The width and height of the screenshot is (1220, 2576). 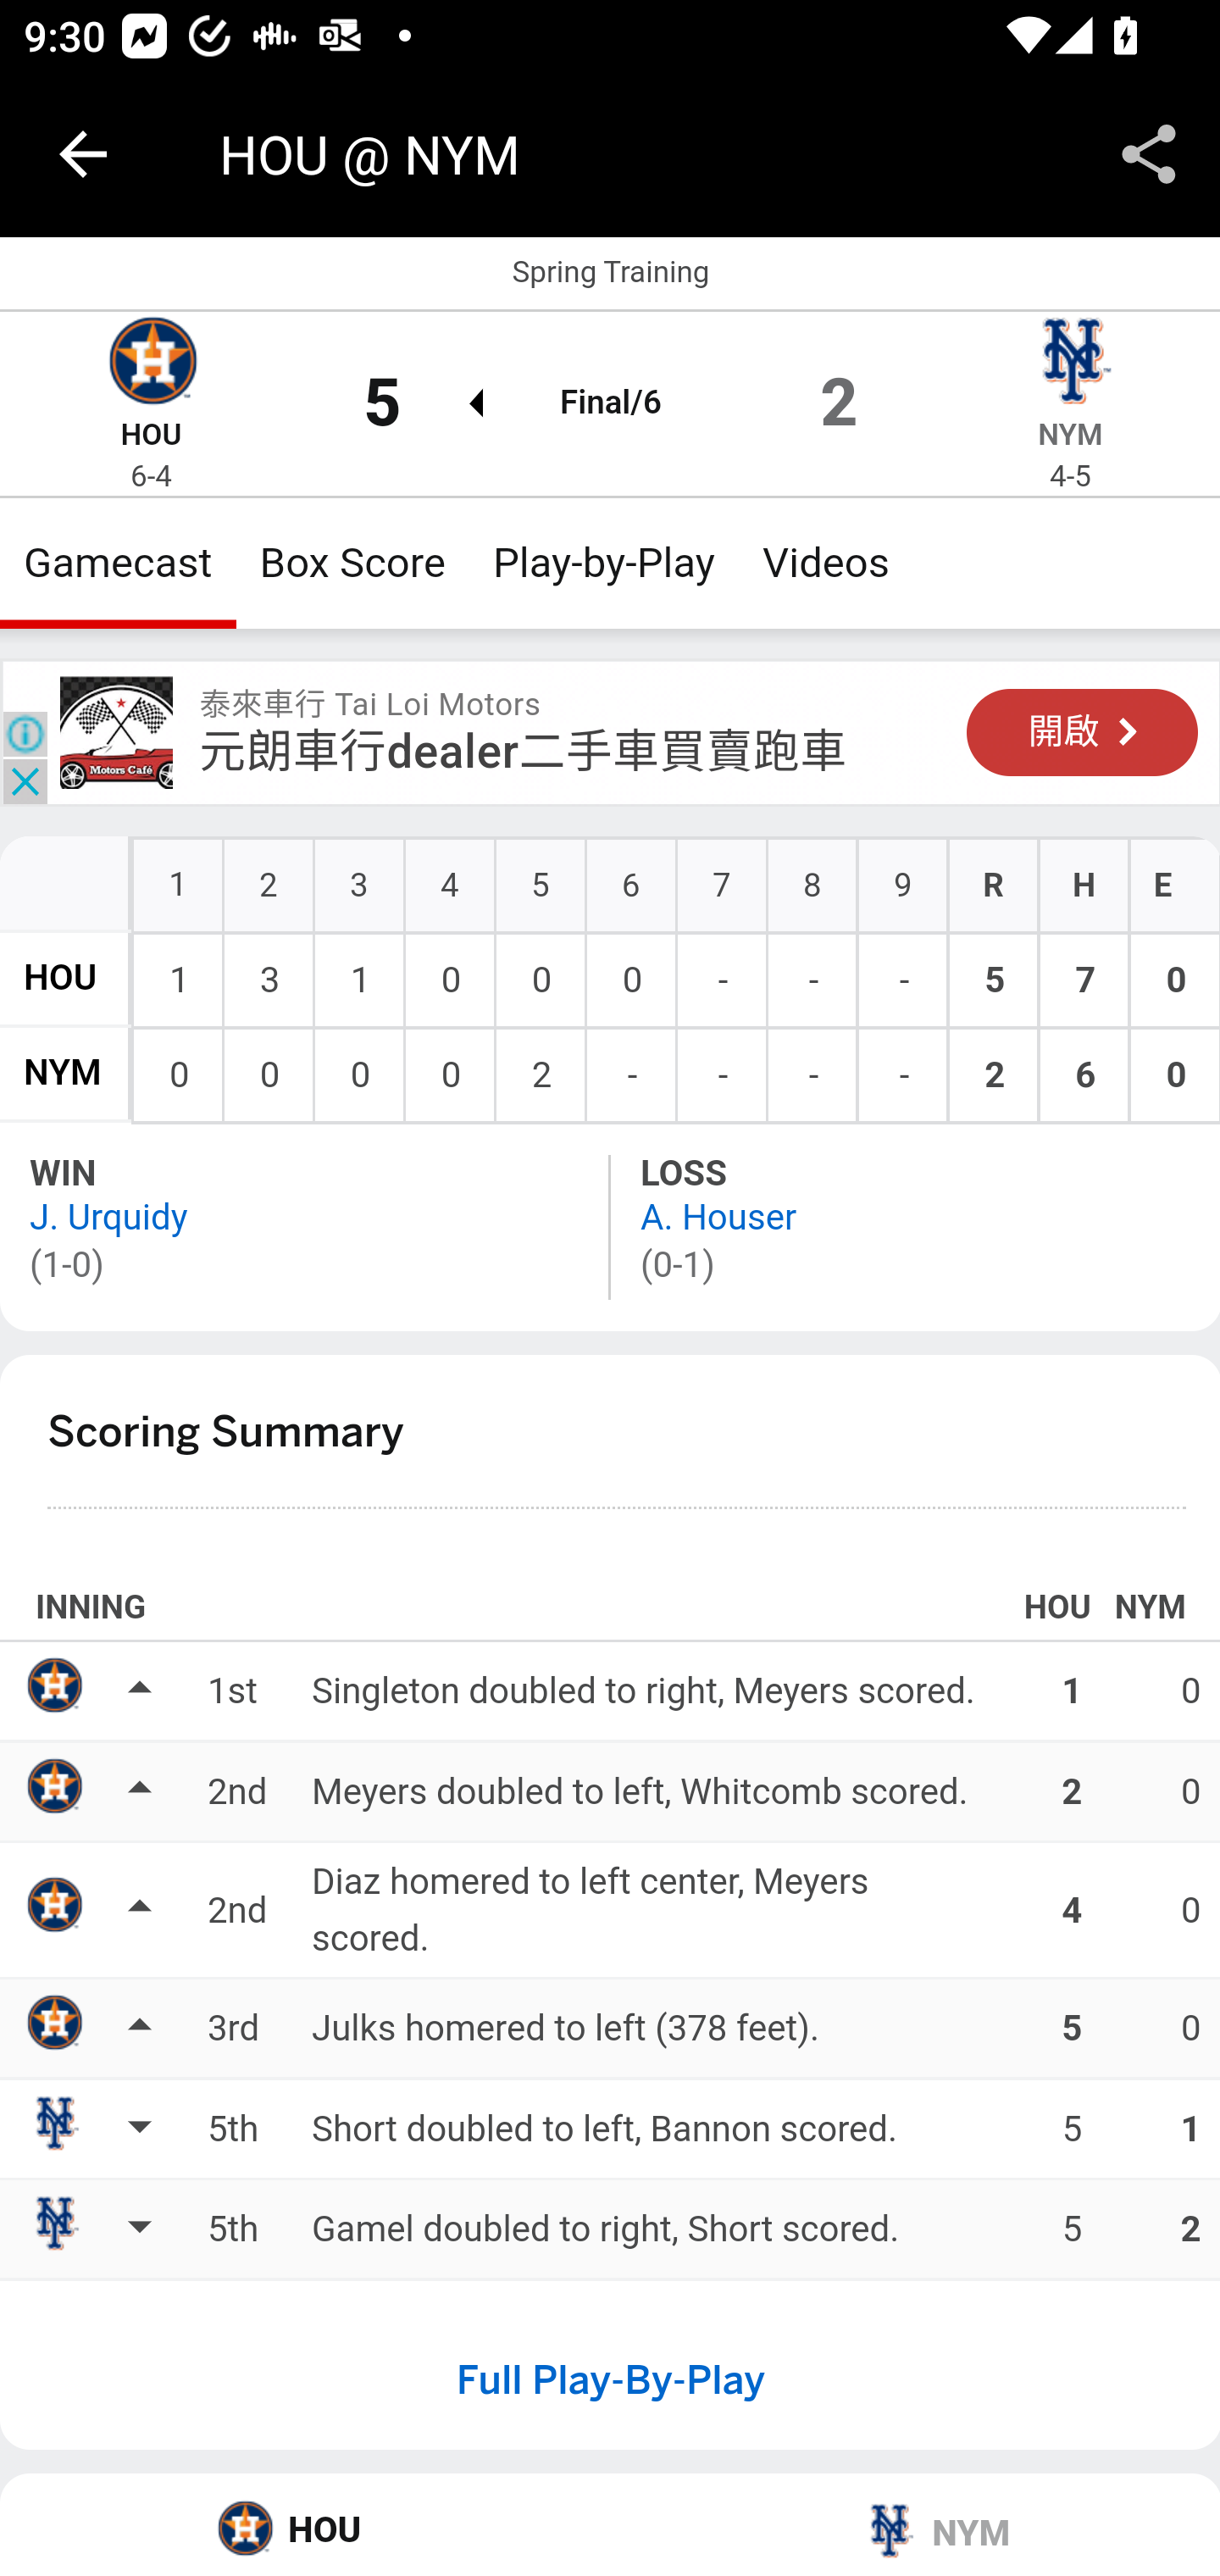 I want to click on Share, so click(x=1149, y=154).